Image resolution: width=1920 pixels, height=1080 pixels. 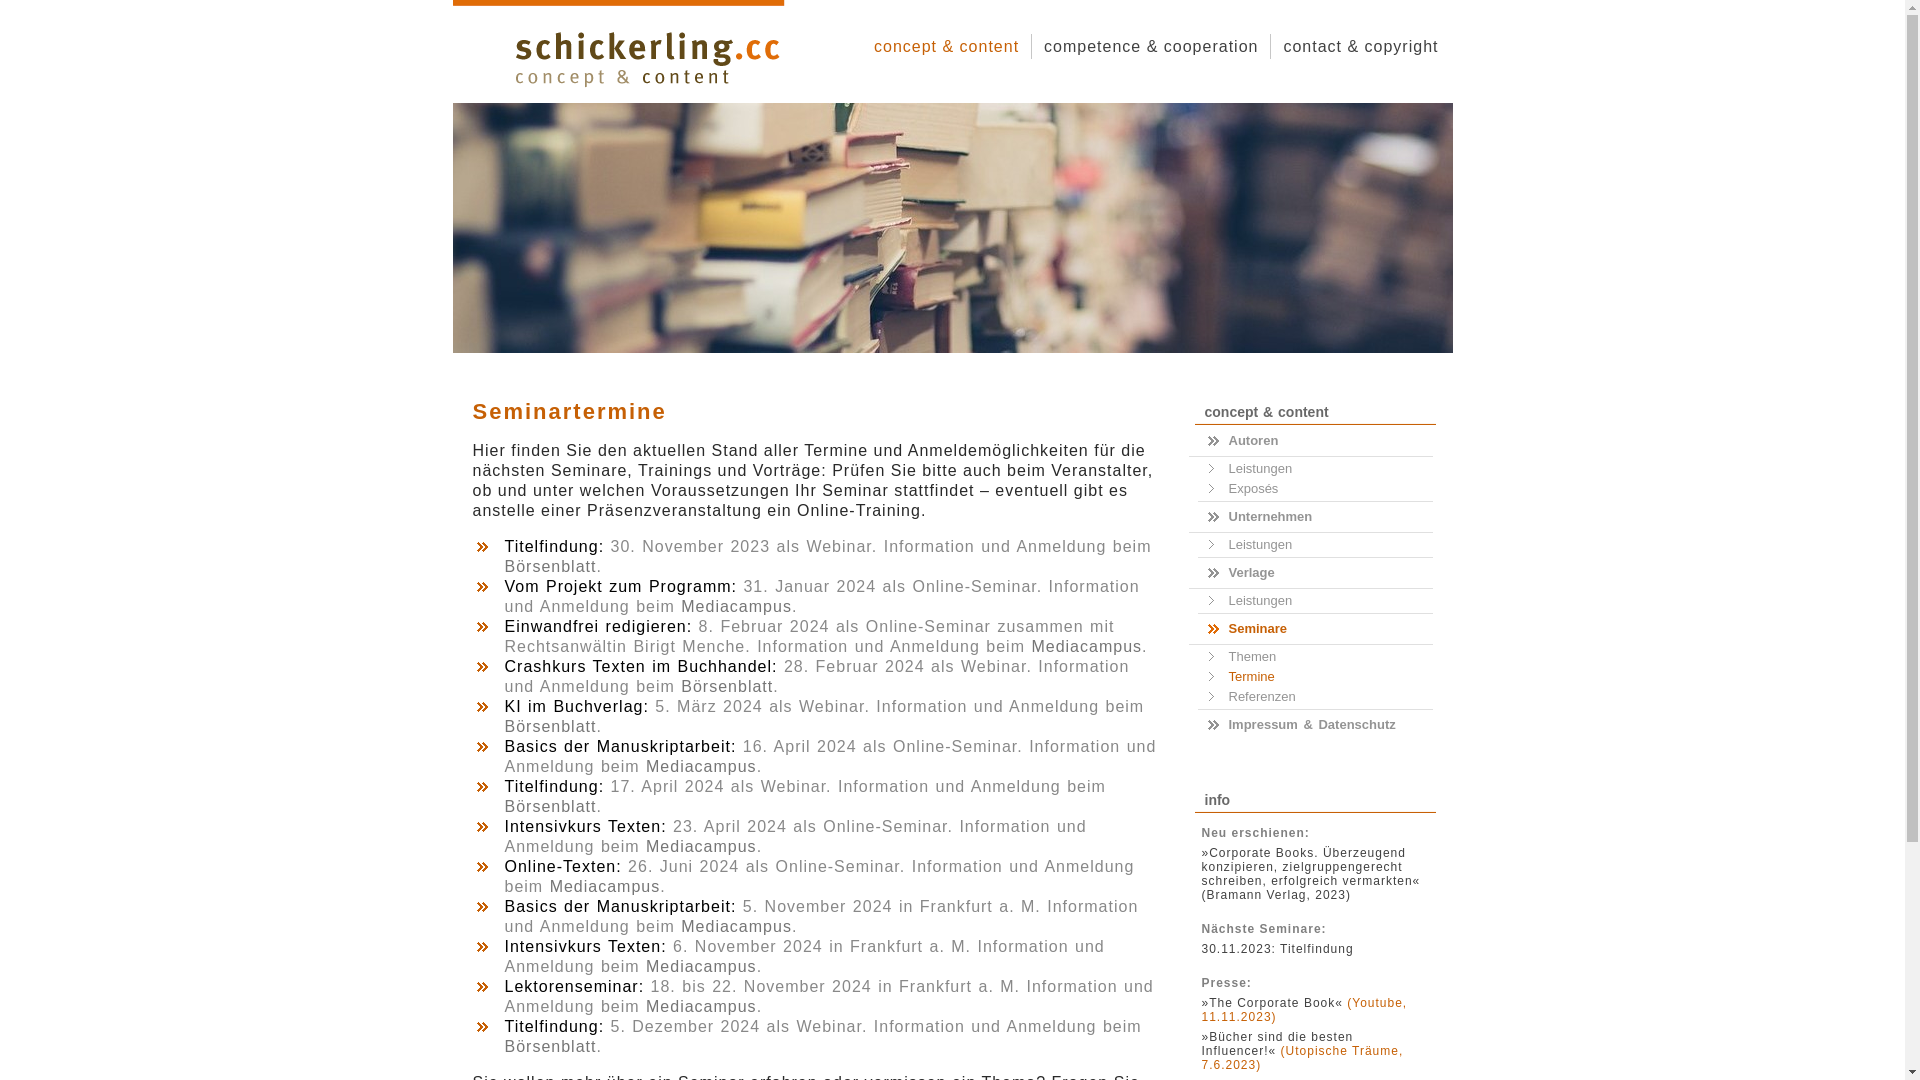 What do you see at coordinates (646, 58) in the screenshot?
I see `schickerling-cc-logo` at bounding box center [646, 58].